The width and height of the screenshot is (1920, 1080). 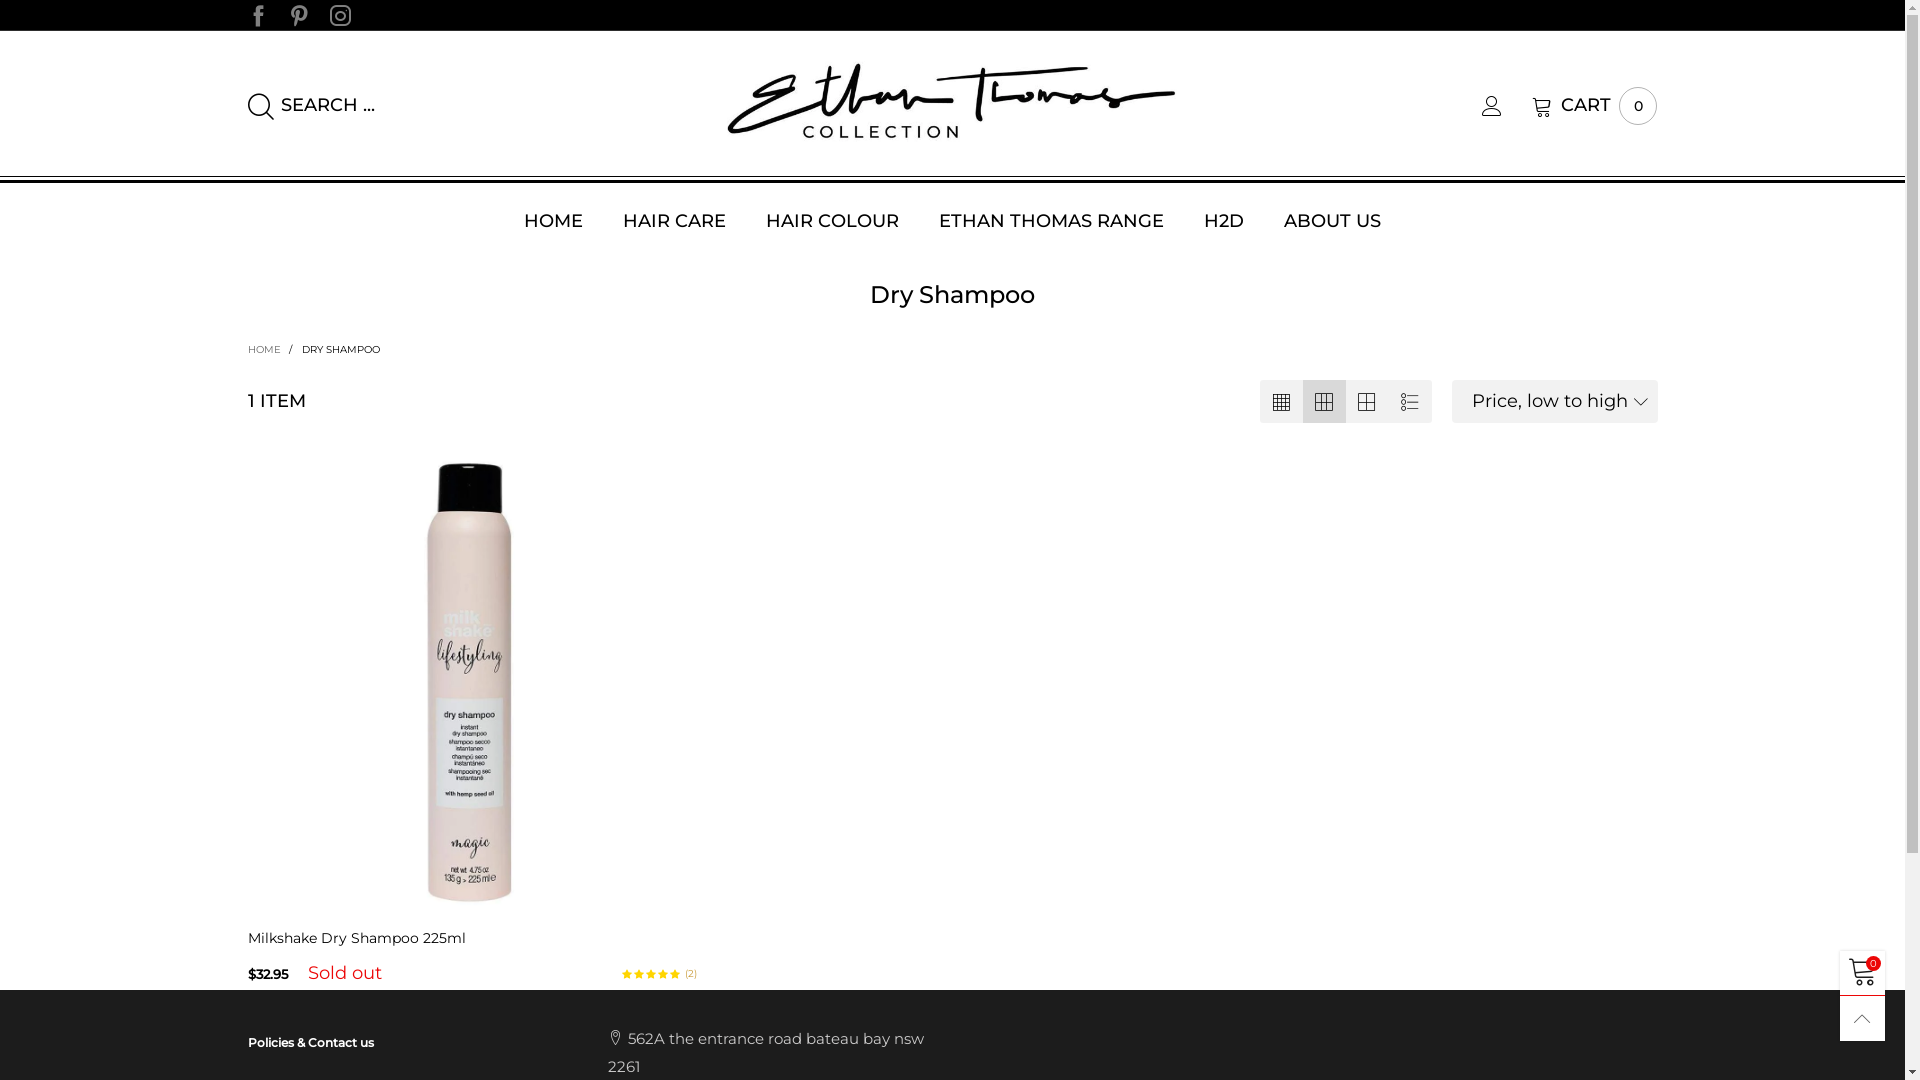 What do you see at coordinates (1594, 106) in the screenshot?
I see `CART
0` at bounding box center [1594, 106].